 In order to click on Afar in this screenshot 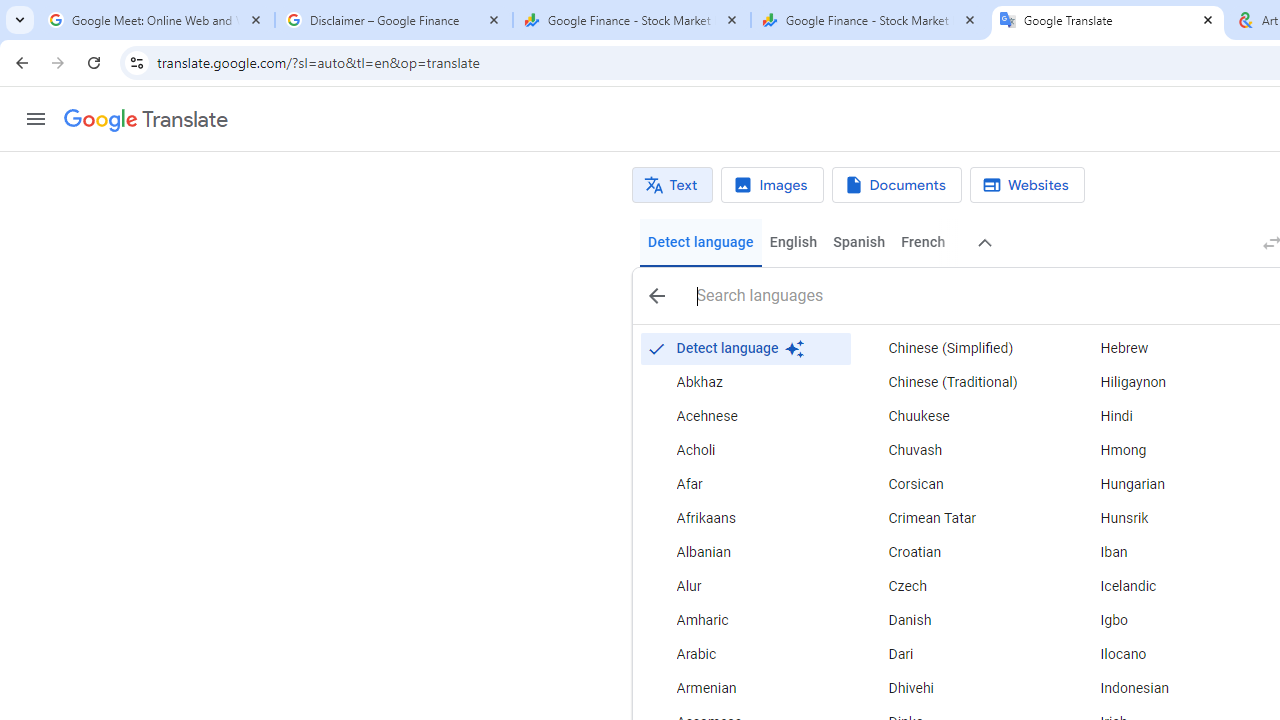, I will do `click(746, 484)`.